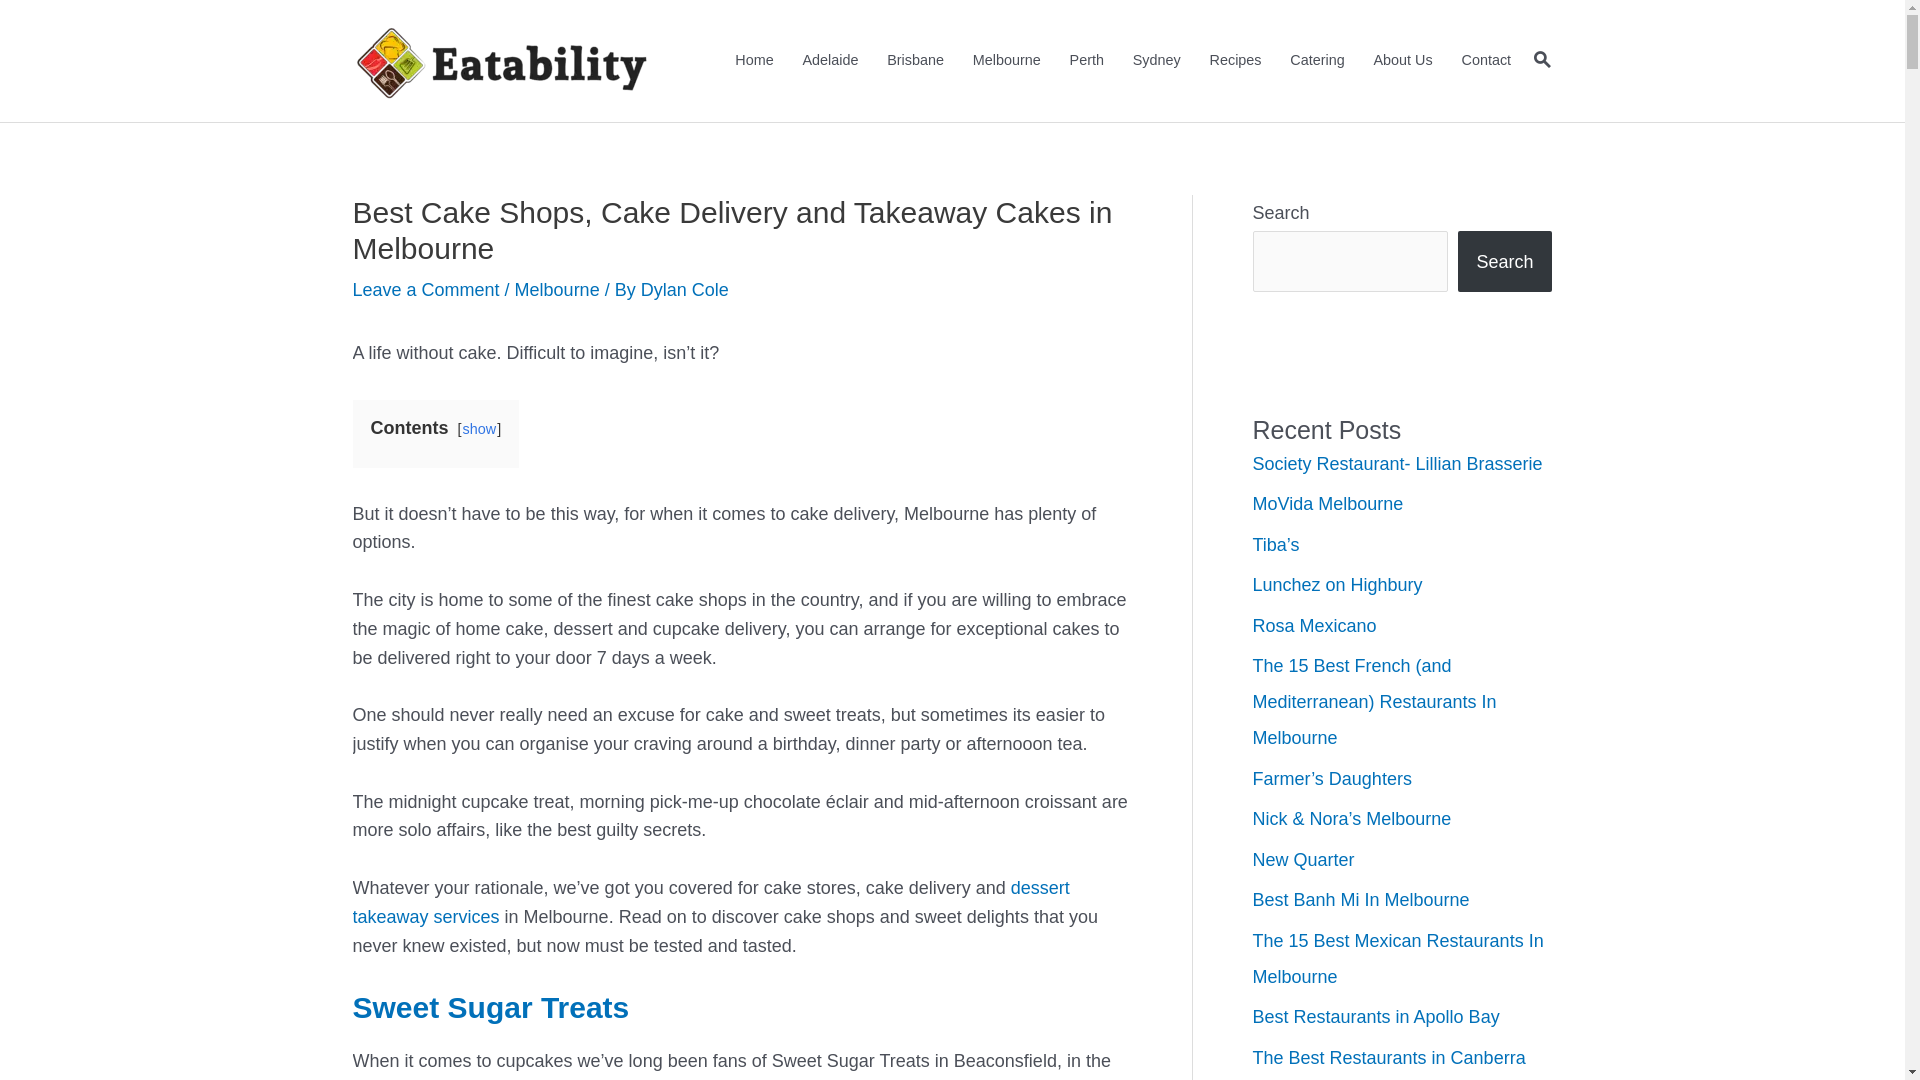 The width and height of the screenshot is (1920, 1080). Describe the element at coordinates (585, 1008) in the screenshot. I see `Treats` at that location.